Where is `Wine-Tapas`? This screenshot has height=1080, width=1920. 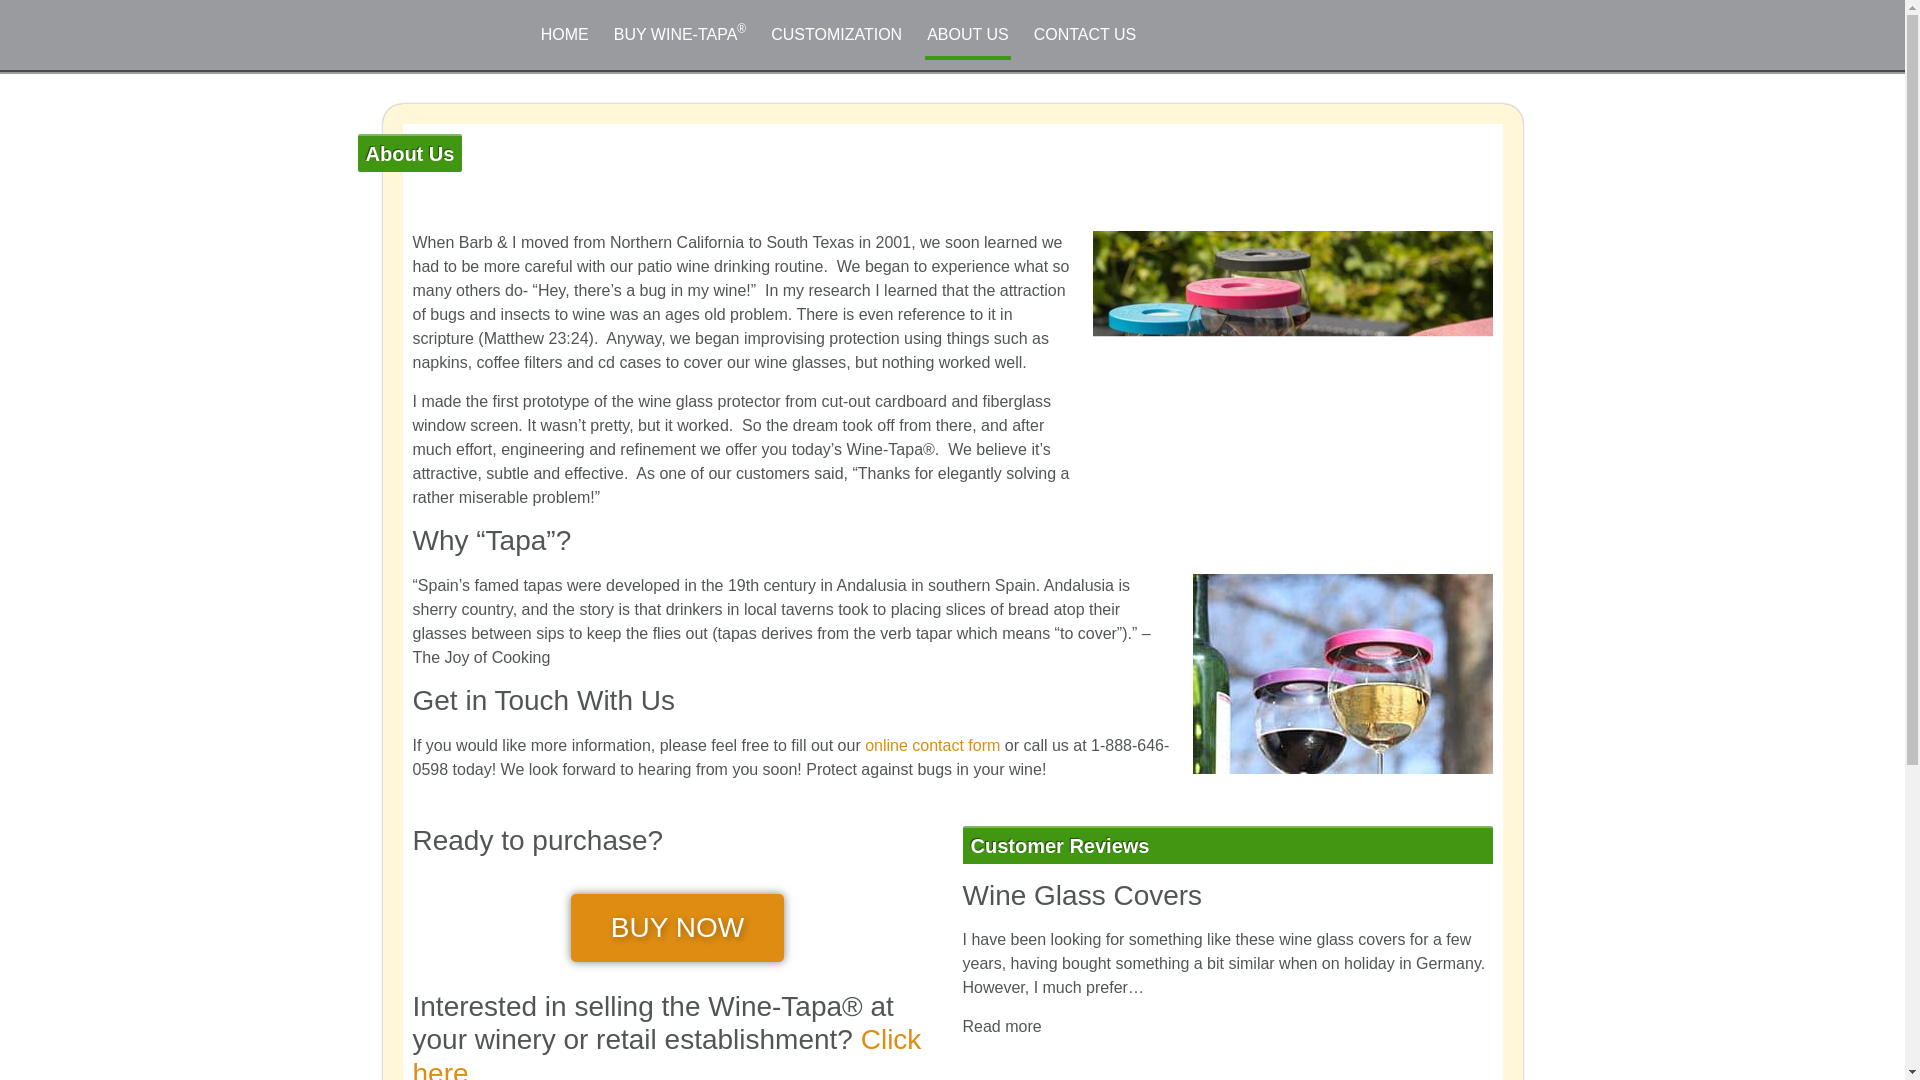
Wine-Tapas is located at coordinates (932, 744).